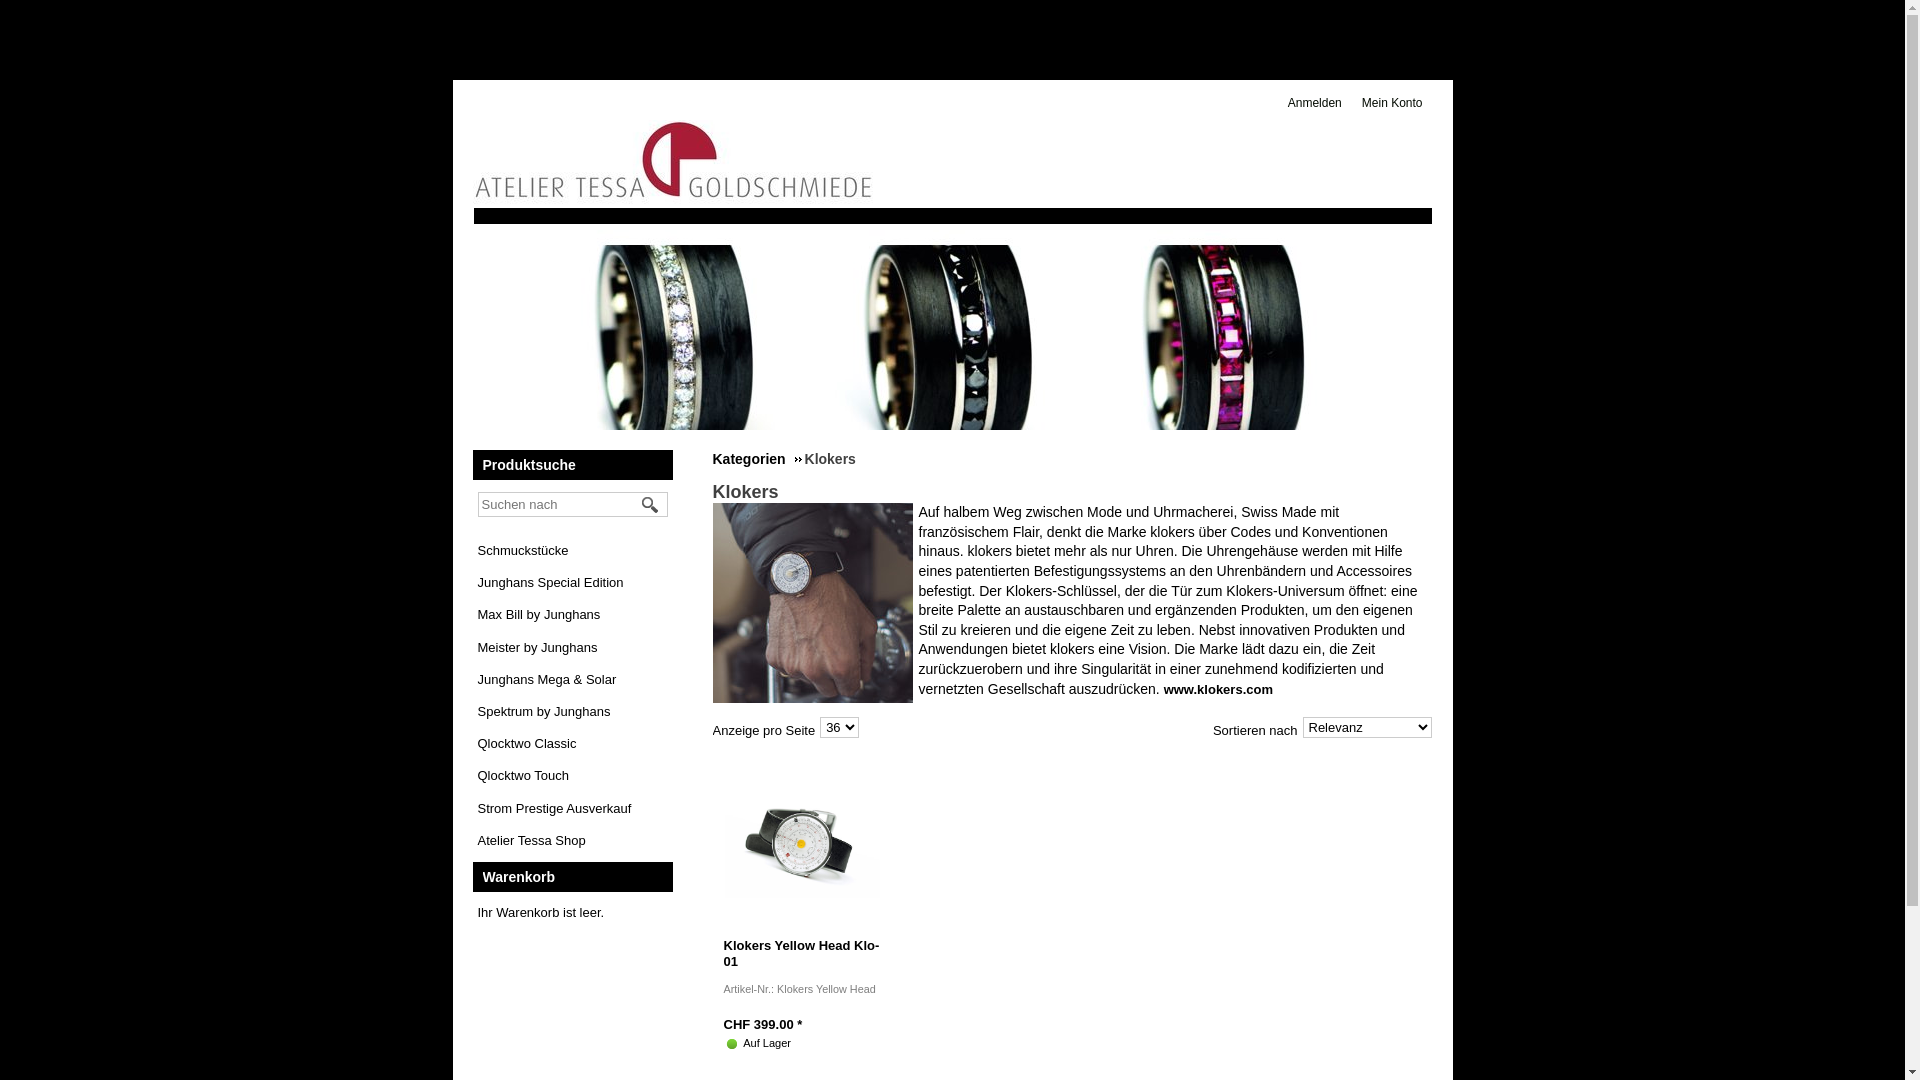 This screenshot has width=1920, height=1080. I want to click on Junghans Mega & Solar, so click(548, 680).